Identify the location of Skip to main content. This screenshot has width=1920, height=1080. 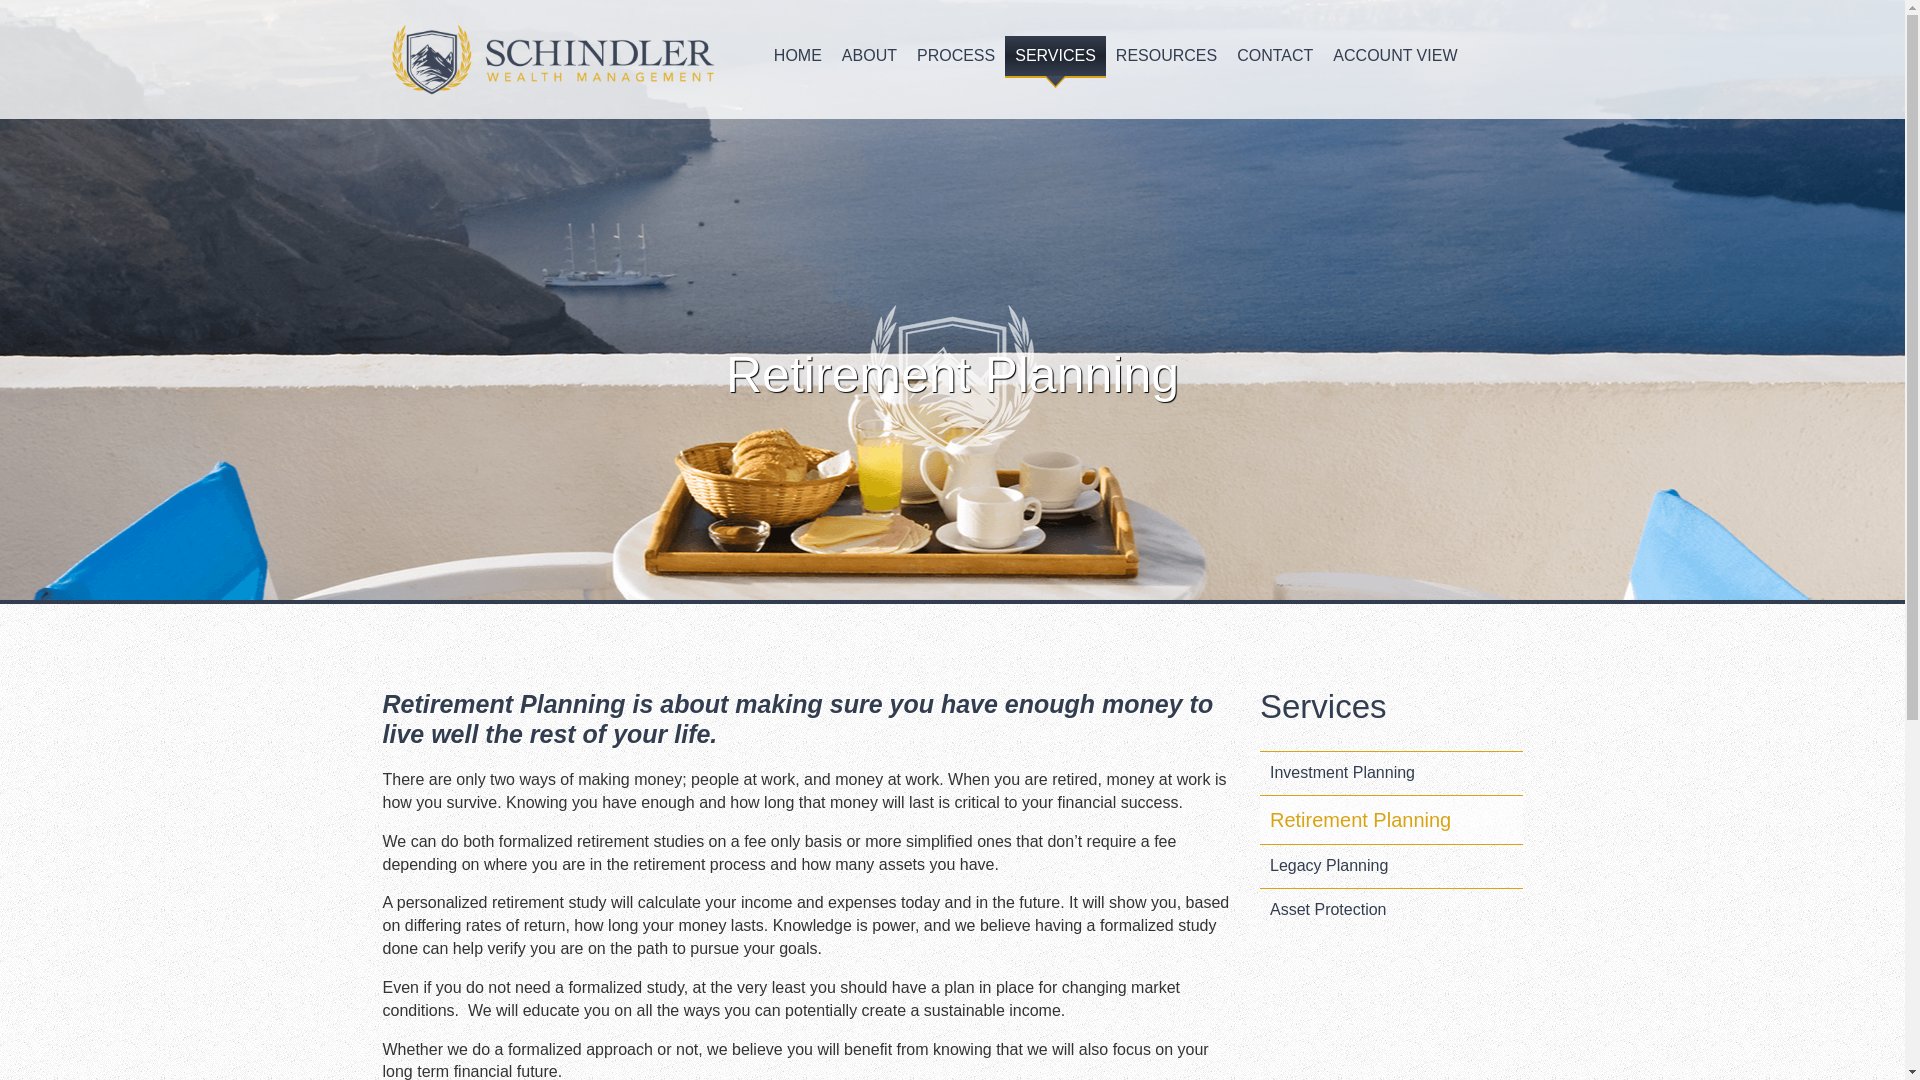
(72, 11).